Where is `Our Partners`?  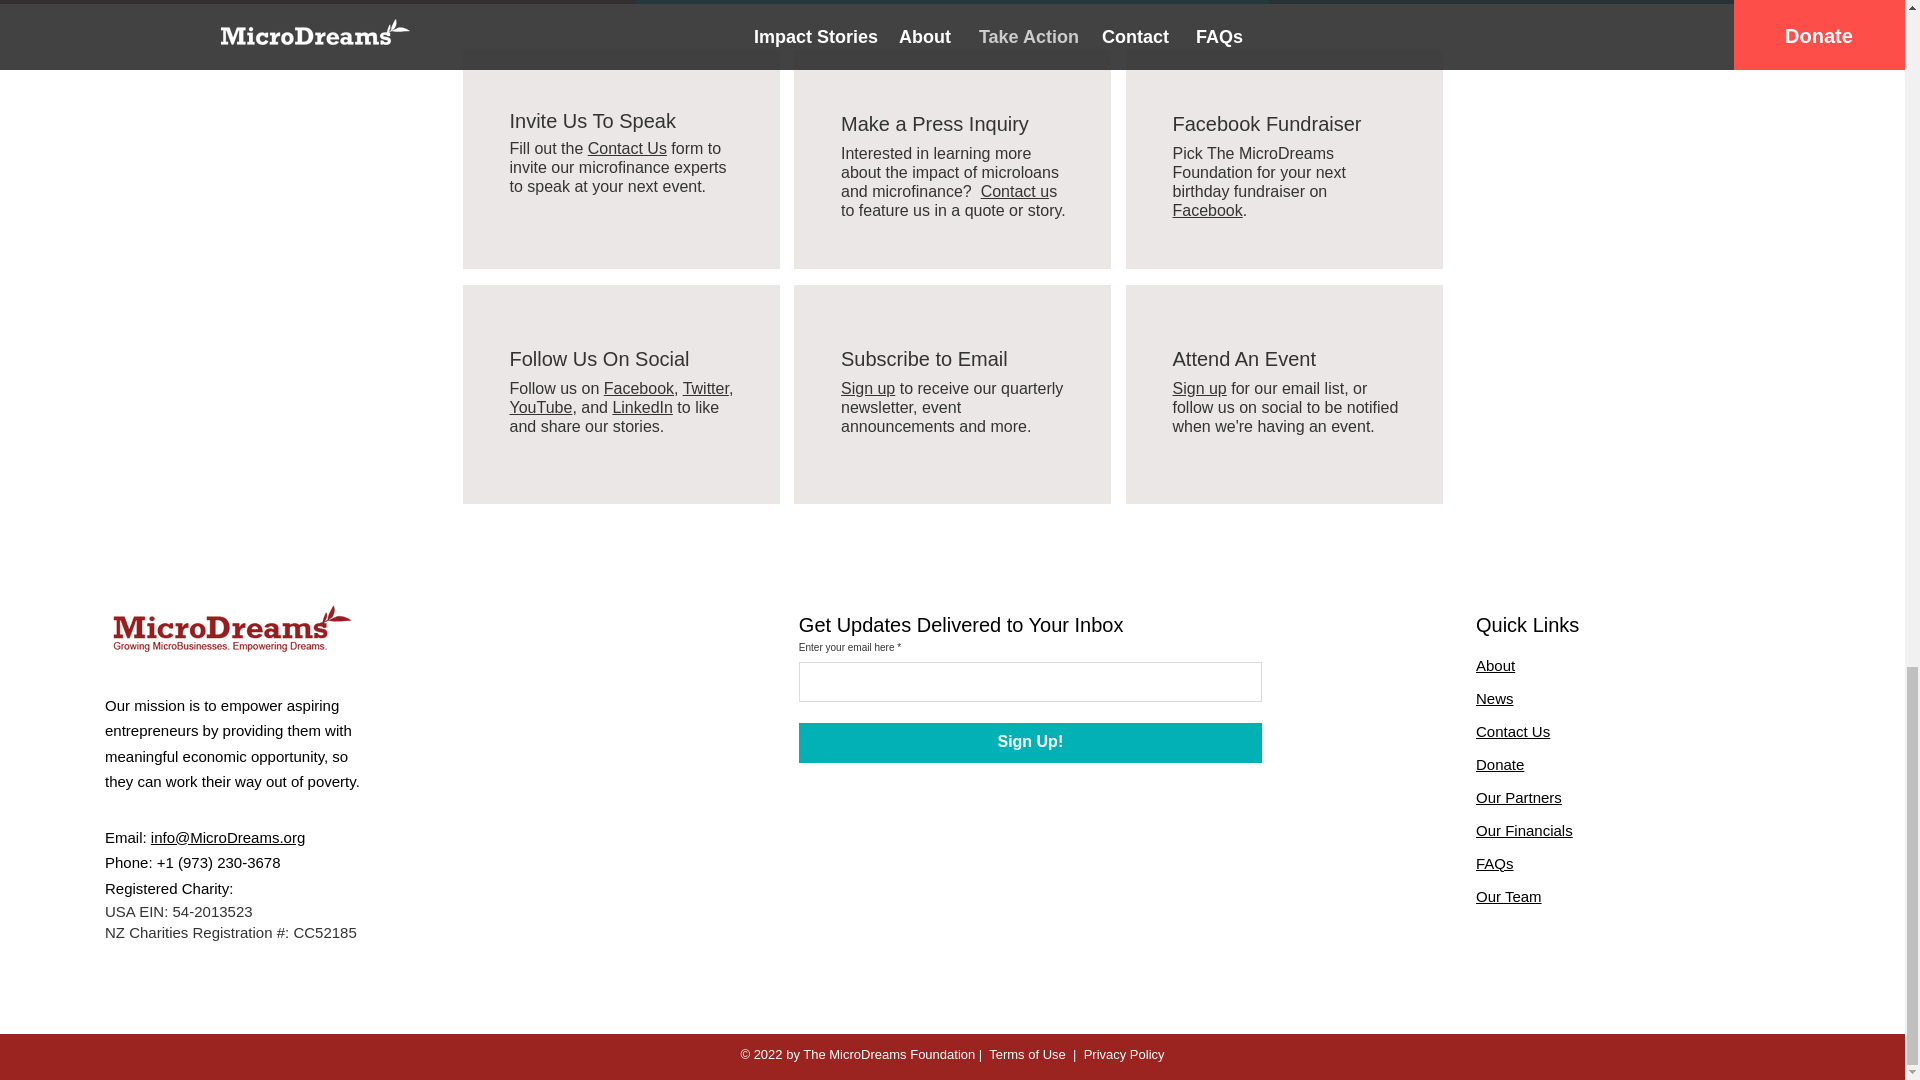 Our Partners is located at coordinates (1519, 797).